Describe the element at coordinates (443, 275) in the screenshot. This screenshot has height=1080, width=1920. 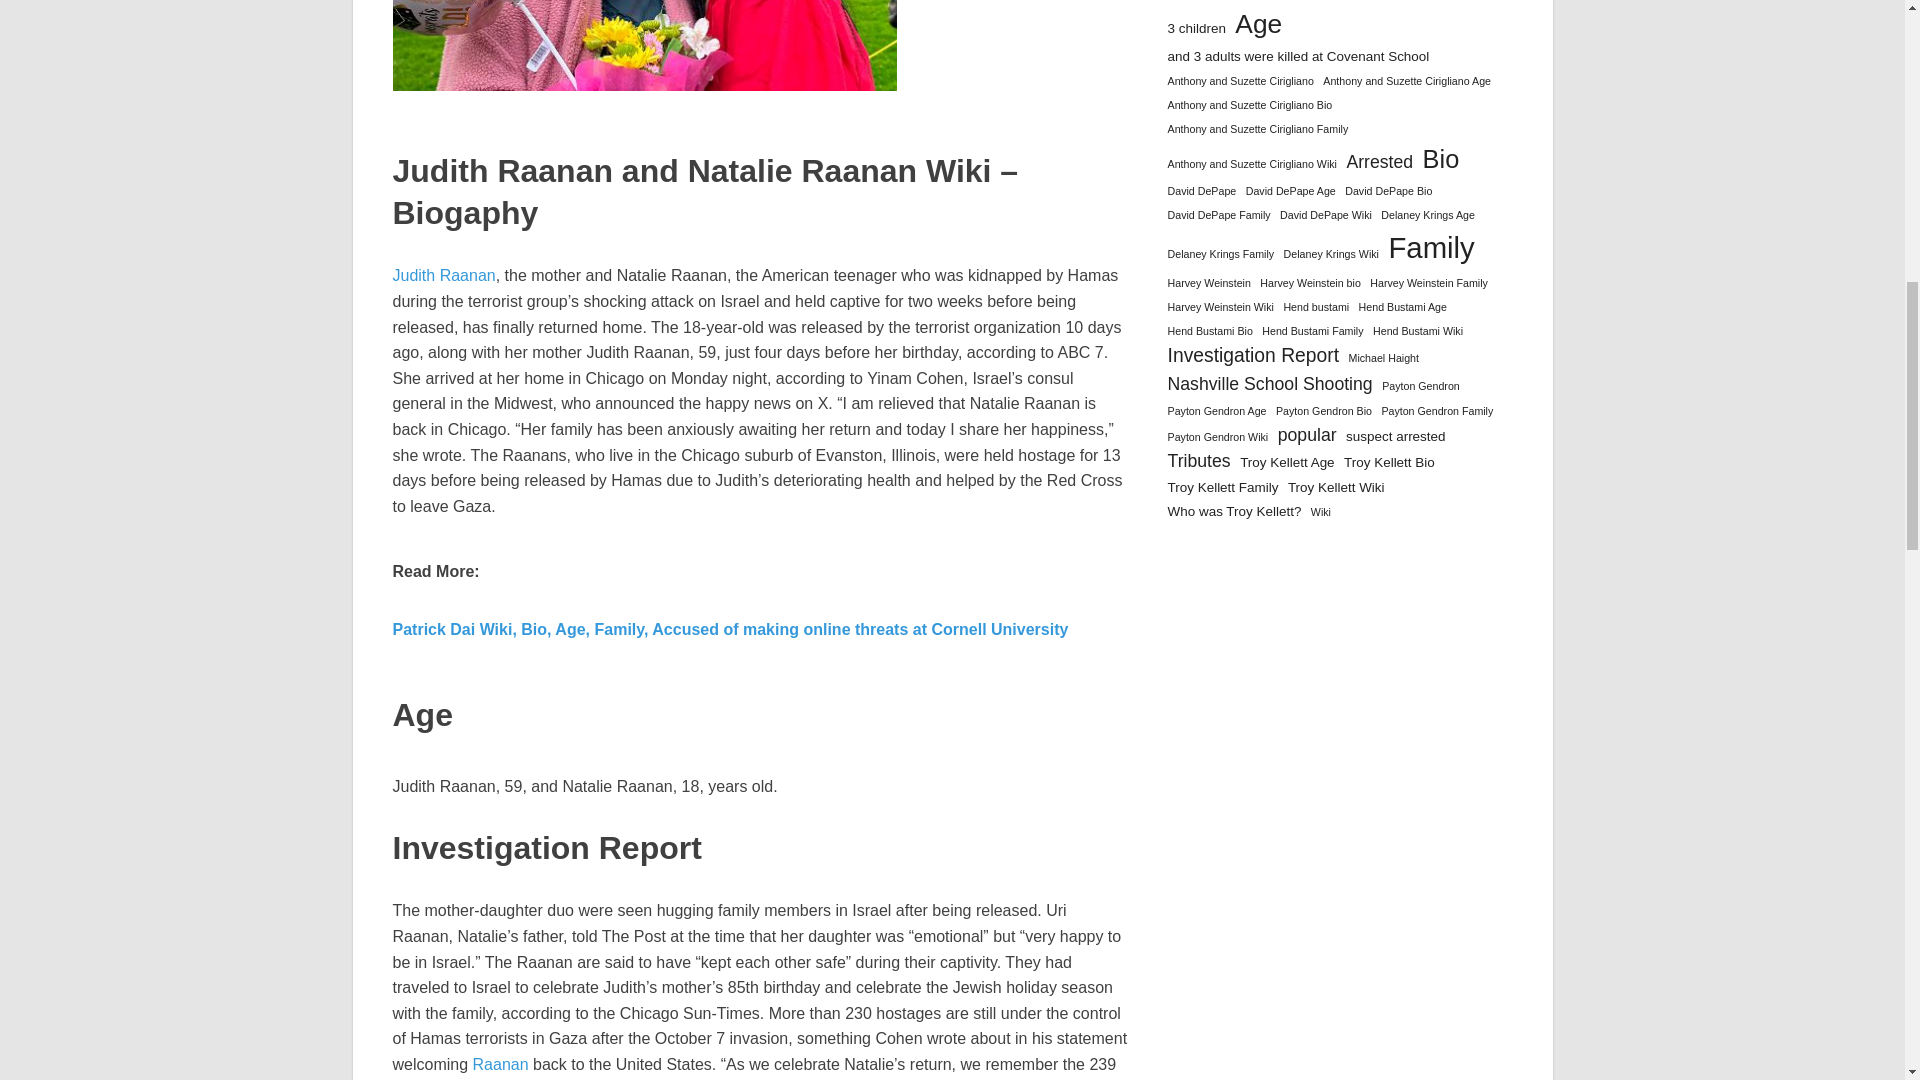
I see `Judith Raanan` at that location.